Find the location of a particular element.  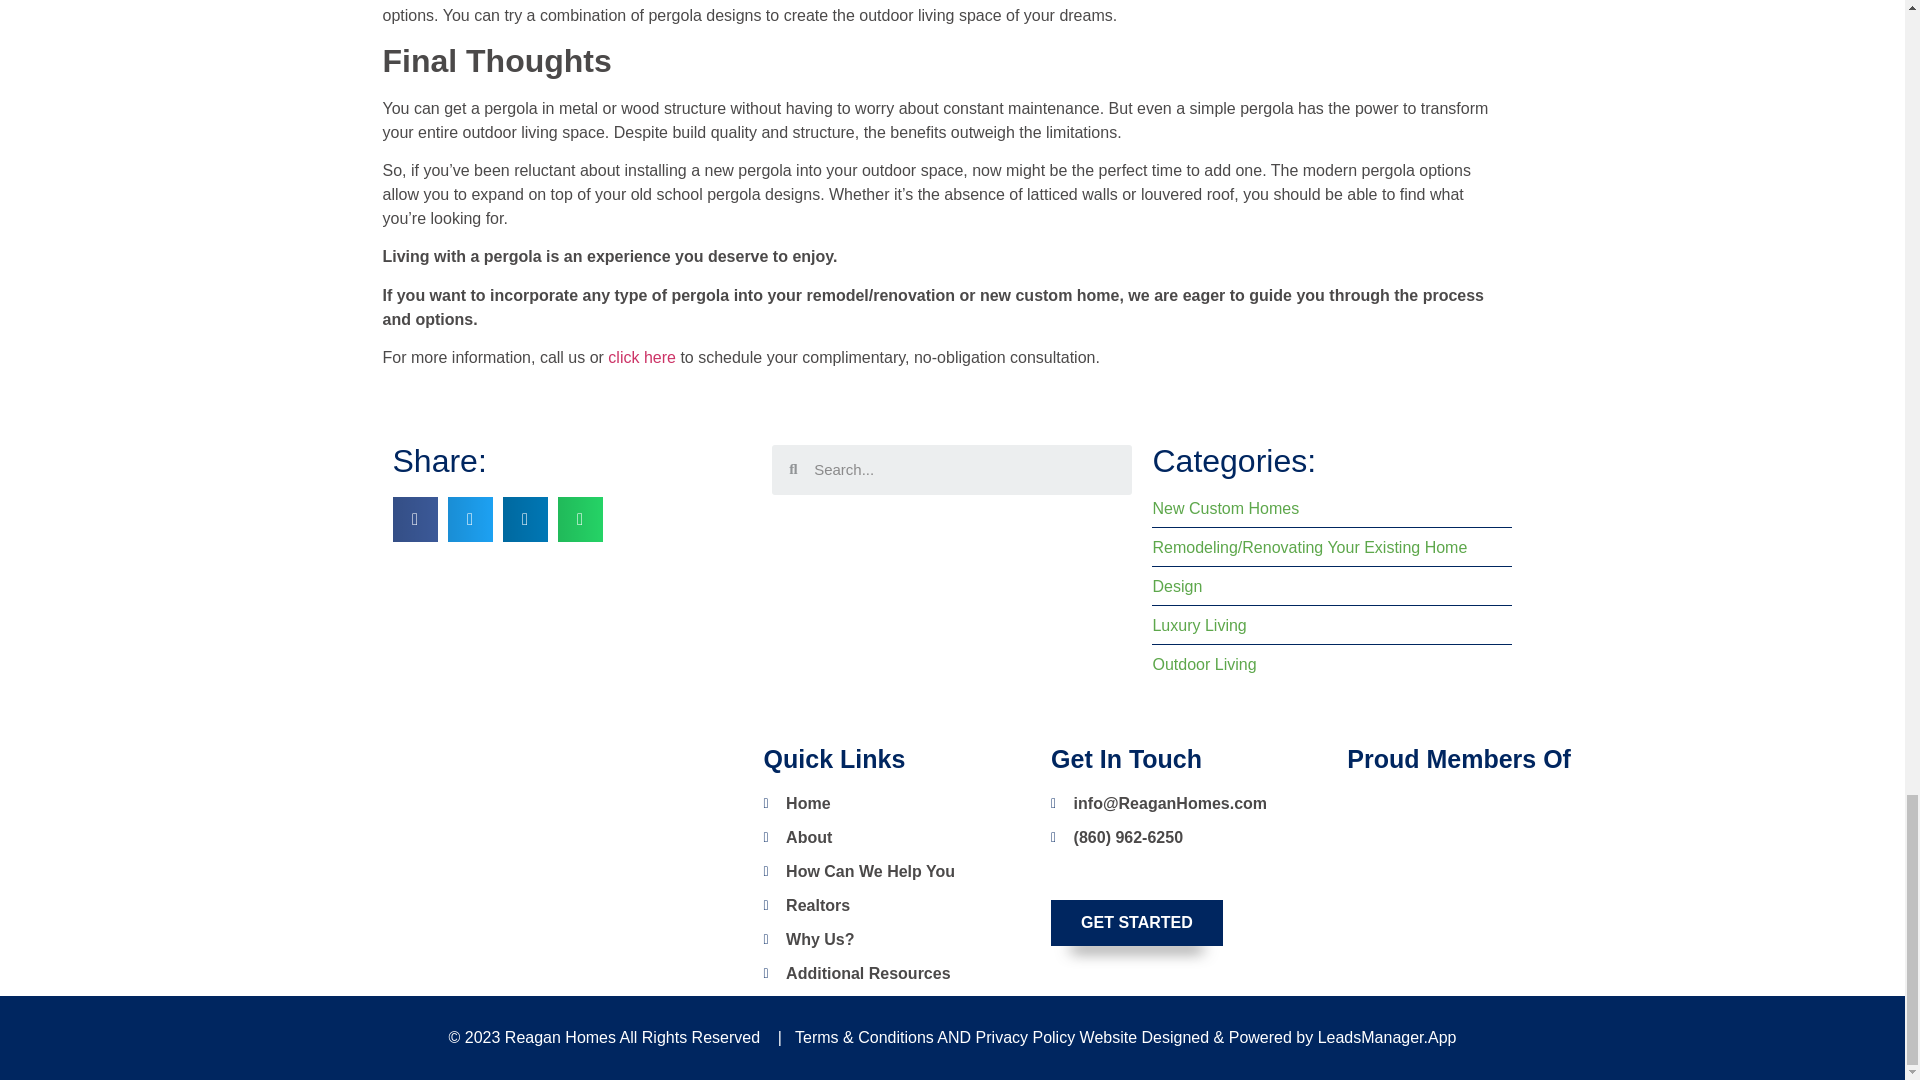

About is located at coordinates (898, 838).